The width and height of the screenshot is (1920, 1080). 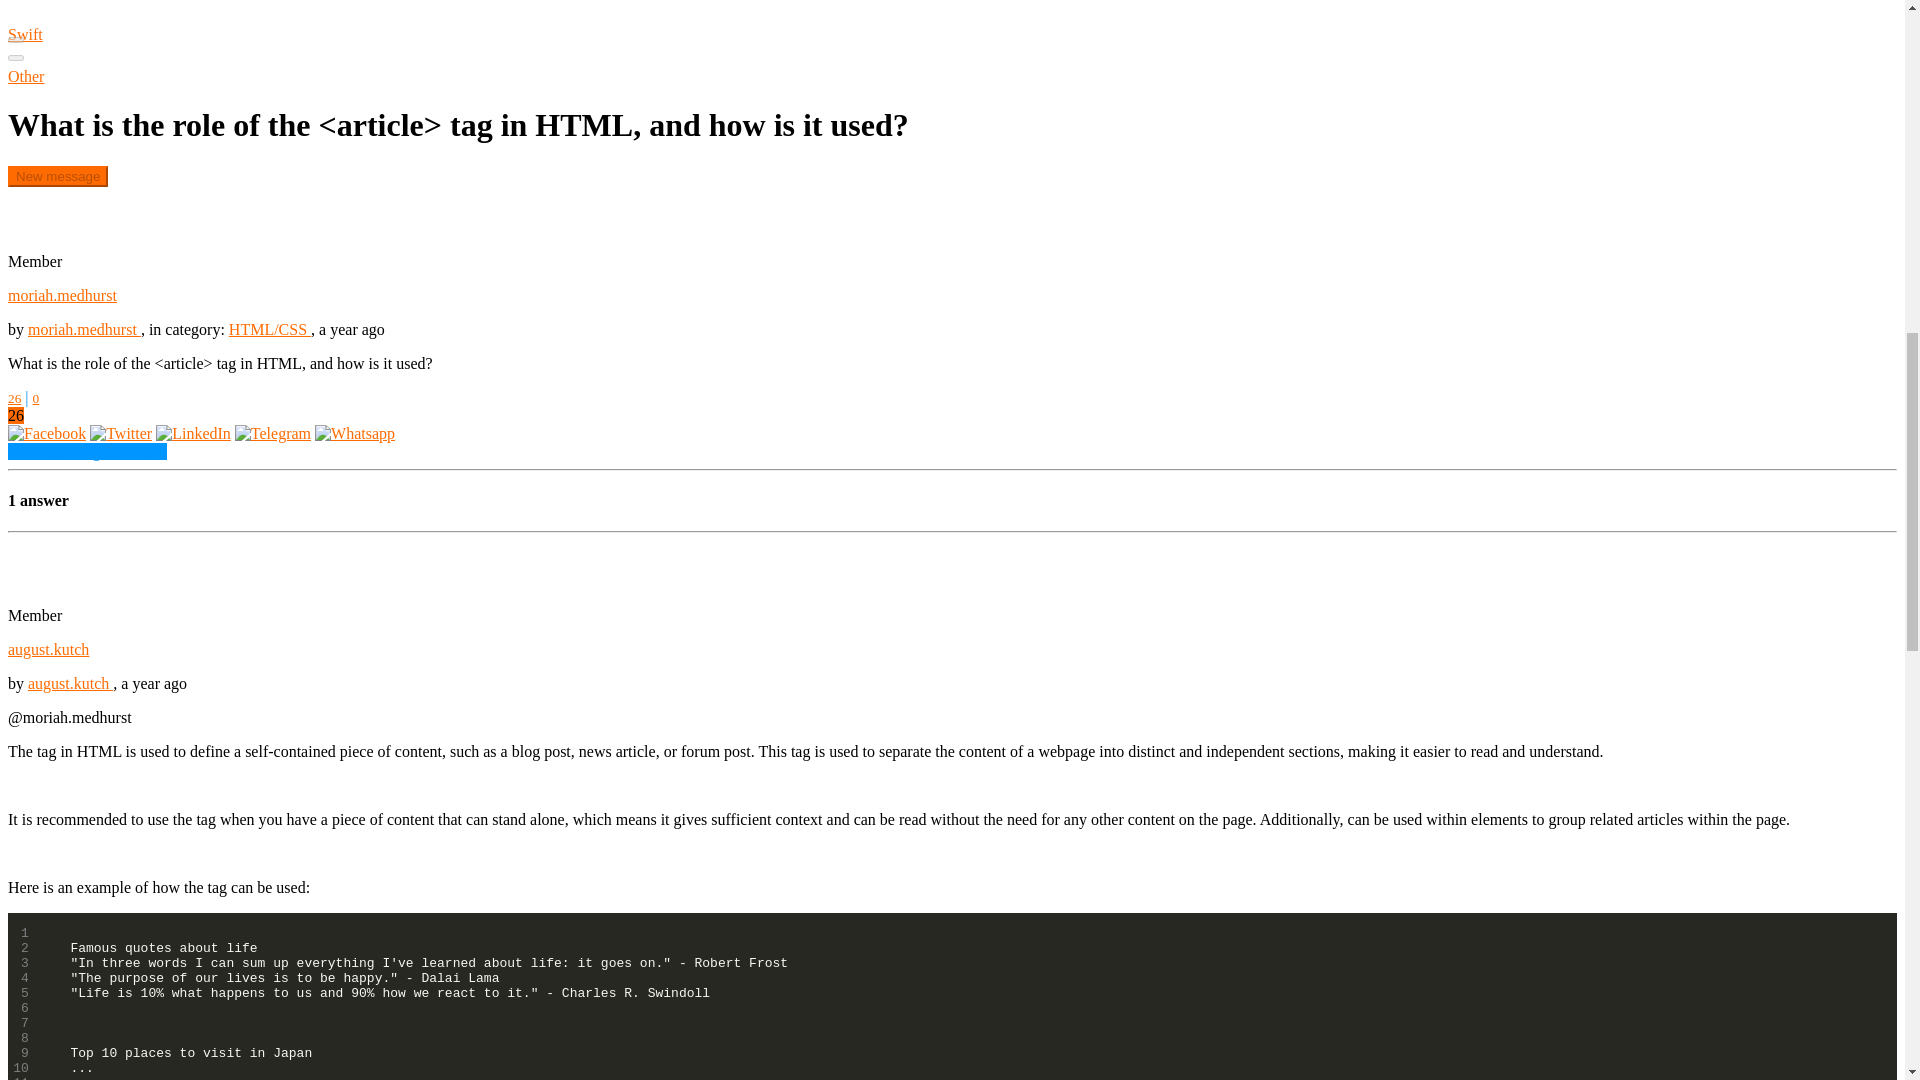 What do you see at coordinates (272, 433) in the screenshot?
I see `Telegram` at bounding box center [272, 433].